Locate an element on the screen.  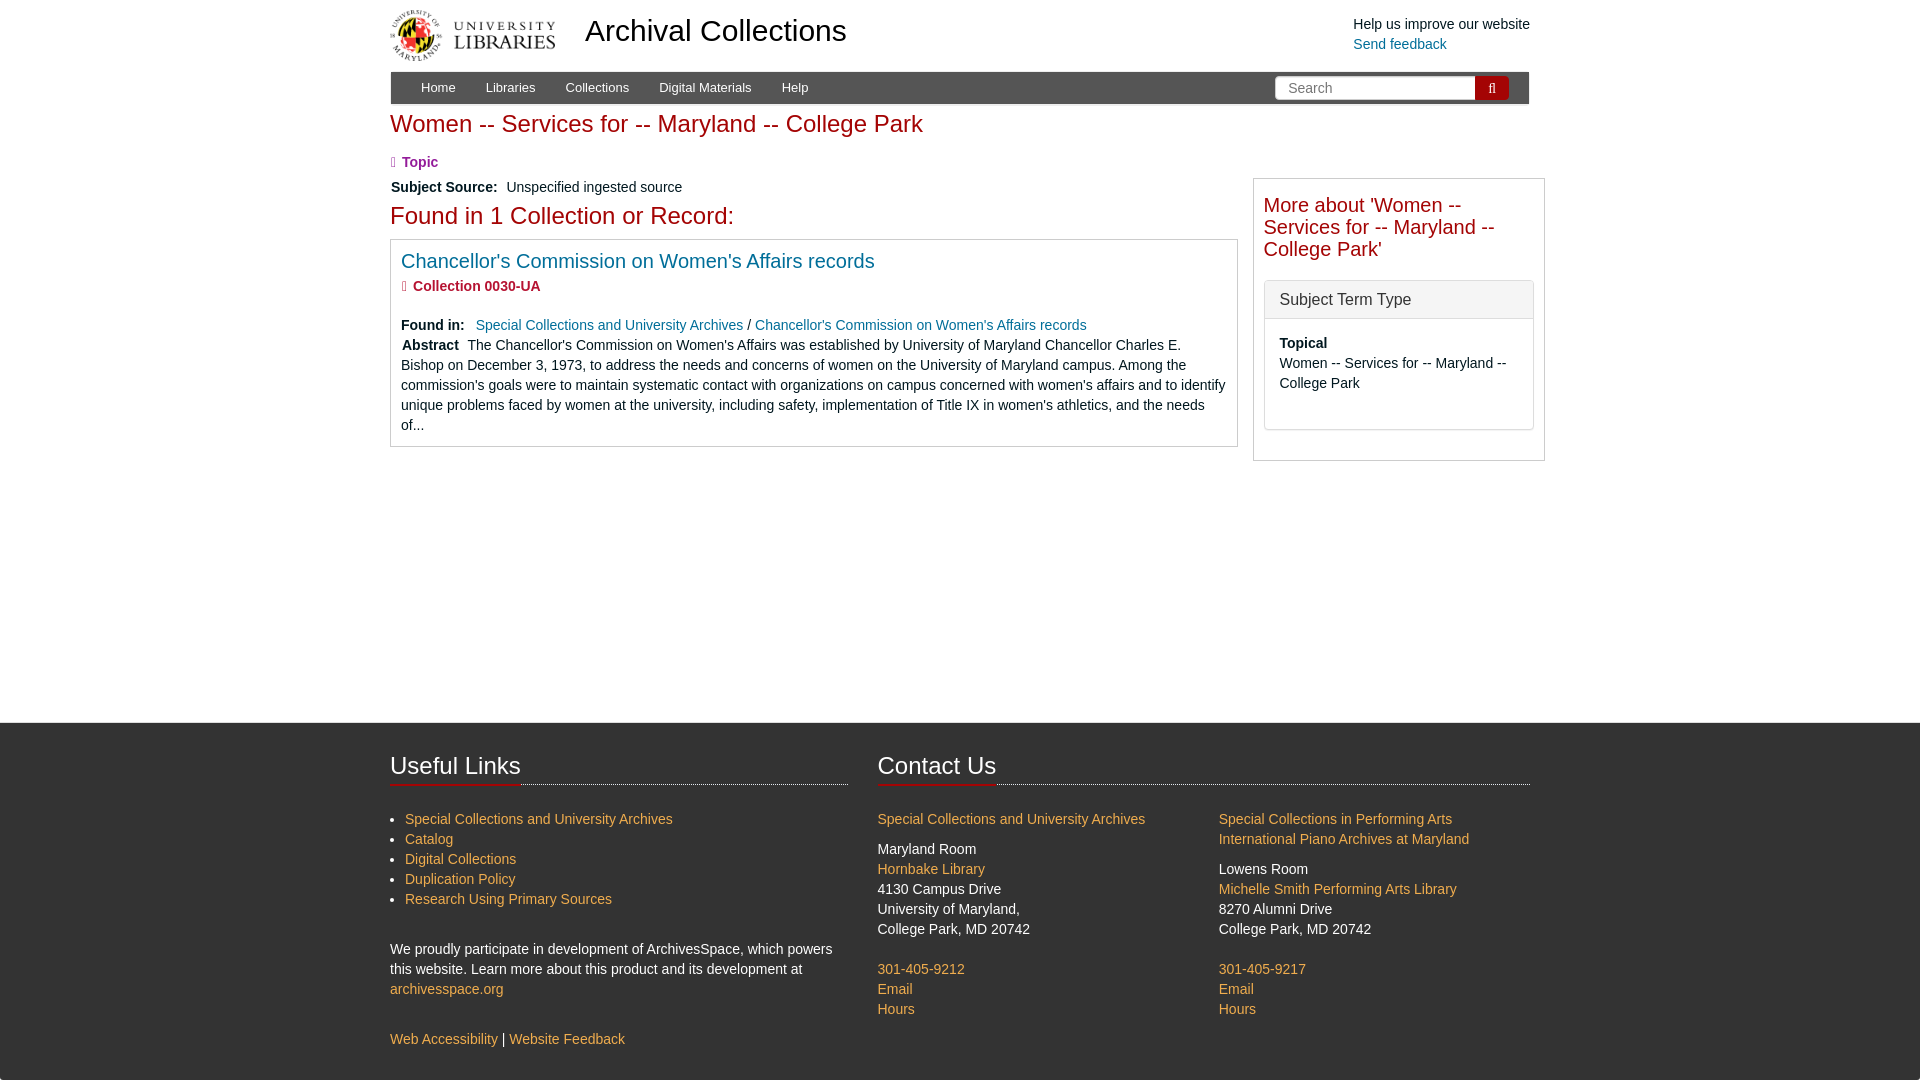
Research Using Primary Sources is located at coordinates (508, 899).